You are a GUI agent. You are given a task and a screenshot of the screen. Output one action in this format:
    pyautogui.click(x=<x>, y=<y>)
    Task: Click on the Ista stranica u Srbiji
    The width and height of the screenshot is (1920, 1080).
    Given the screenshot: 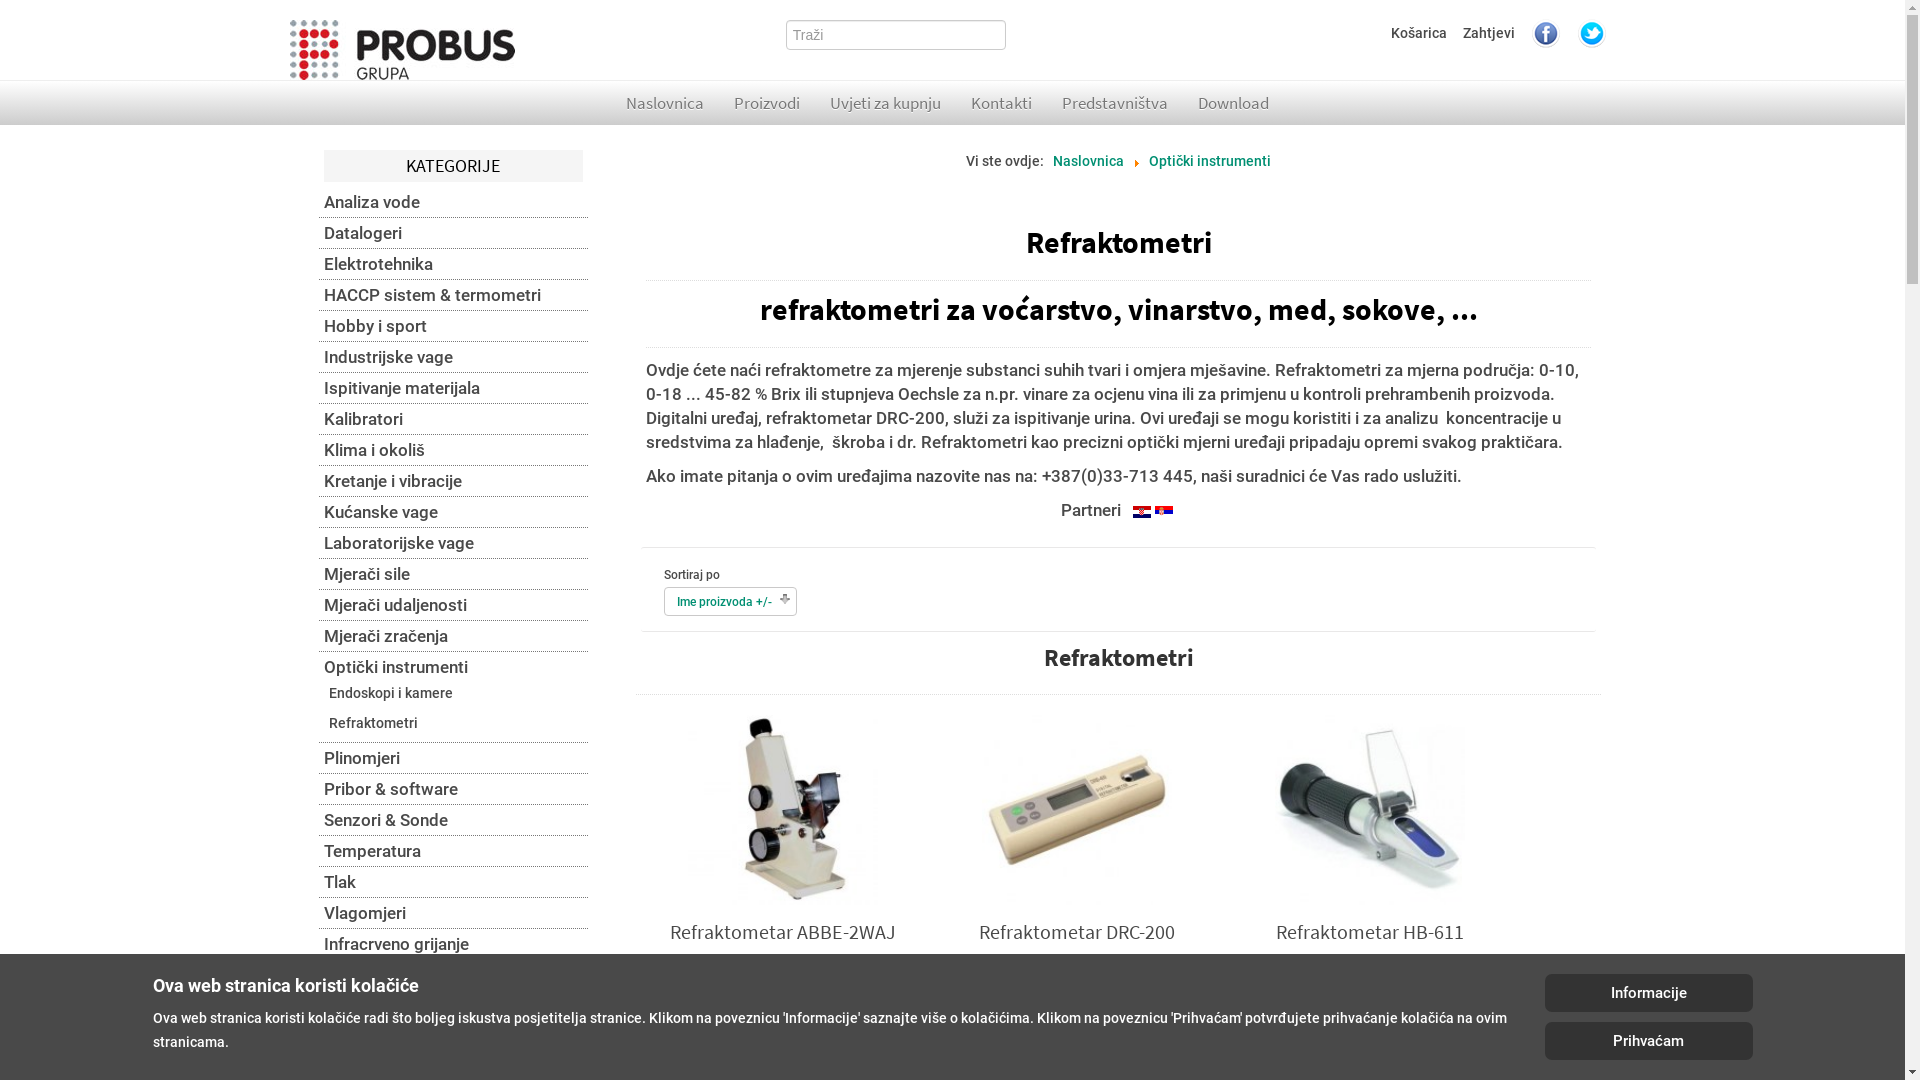 What is the action you would take?
    pyautogui.click(x=1164, y=512)
    